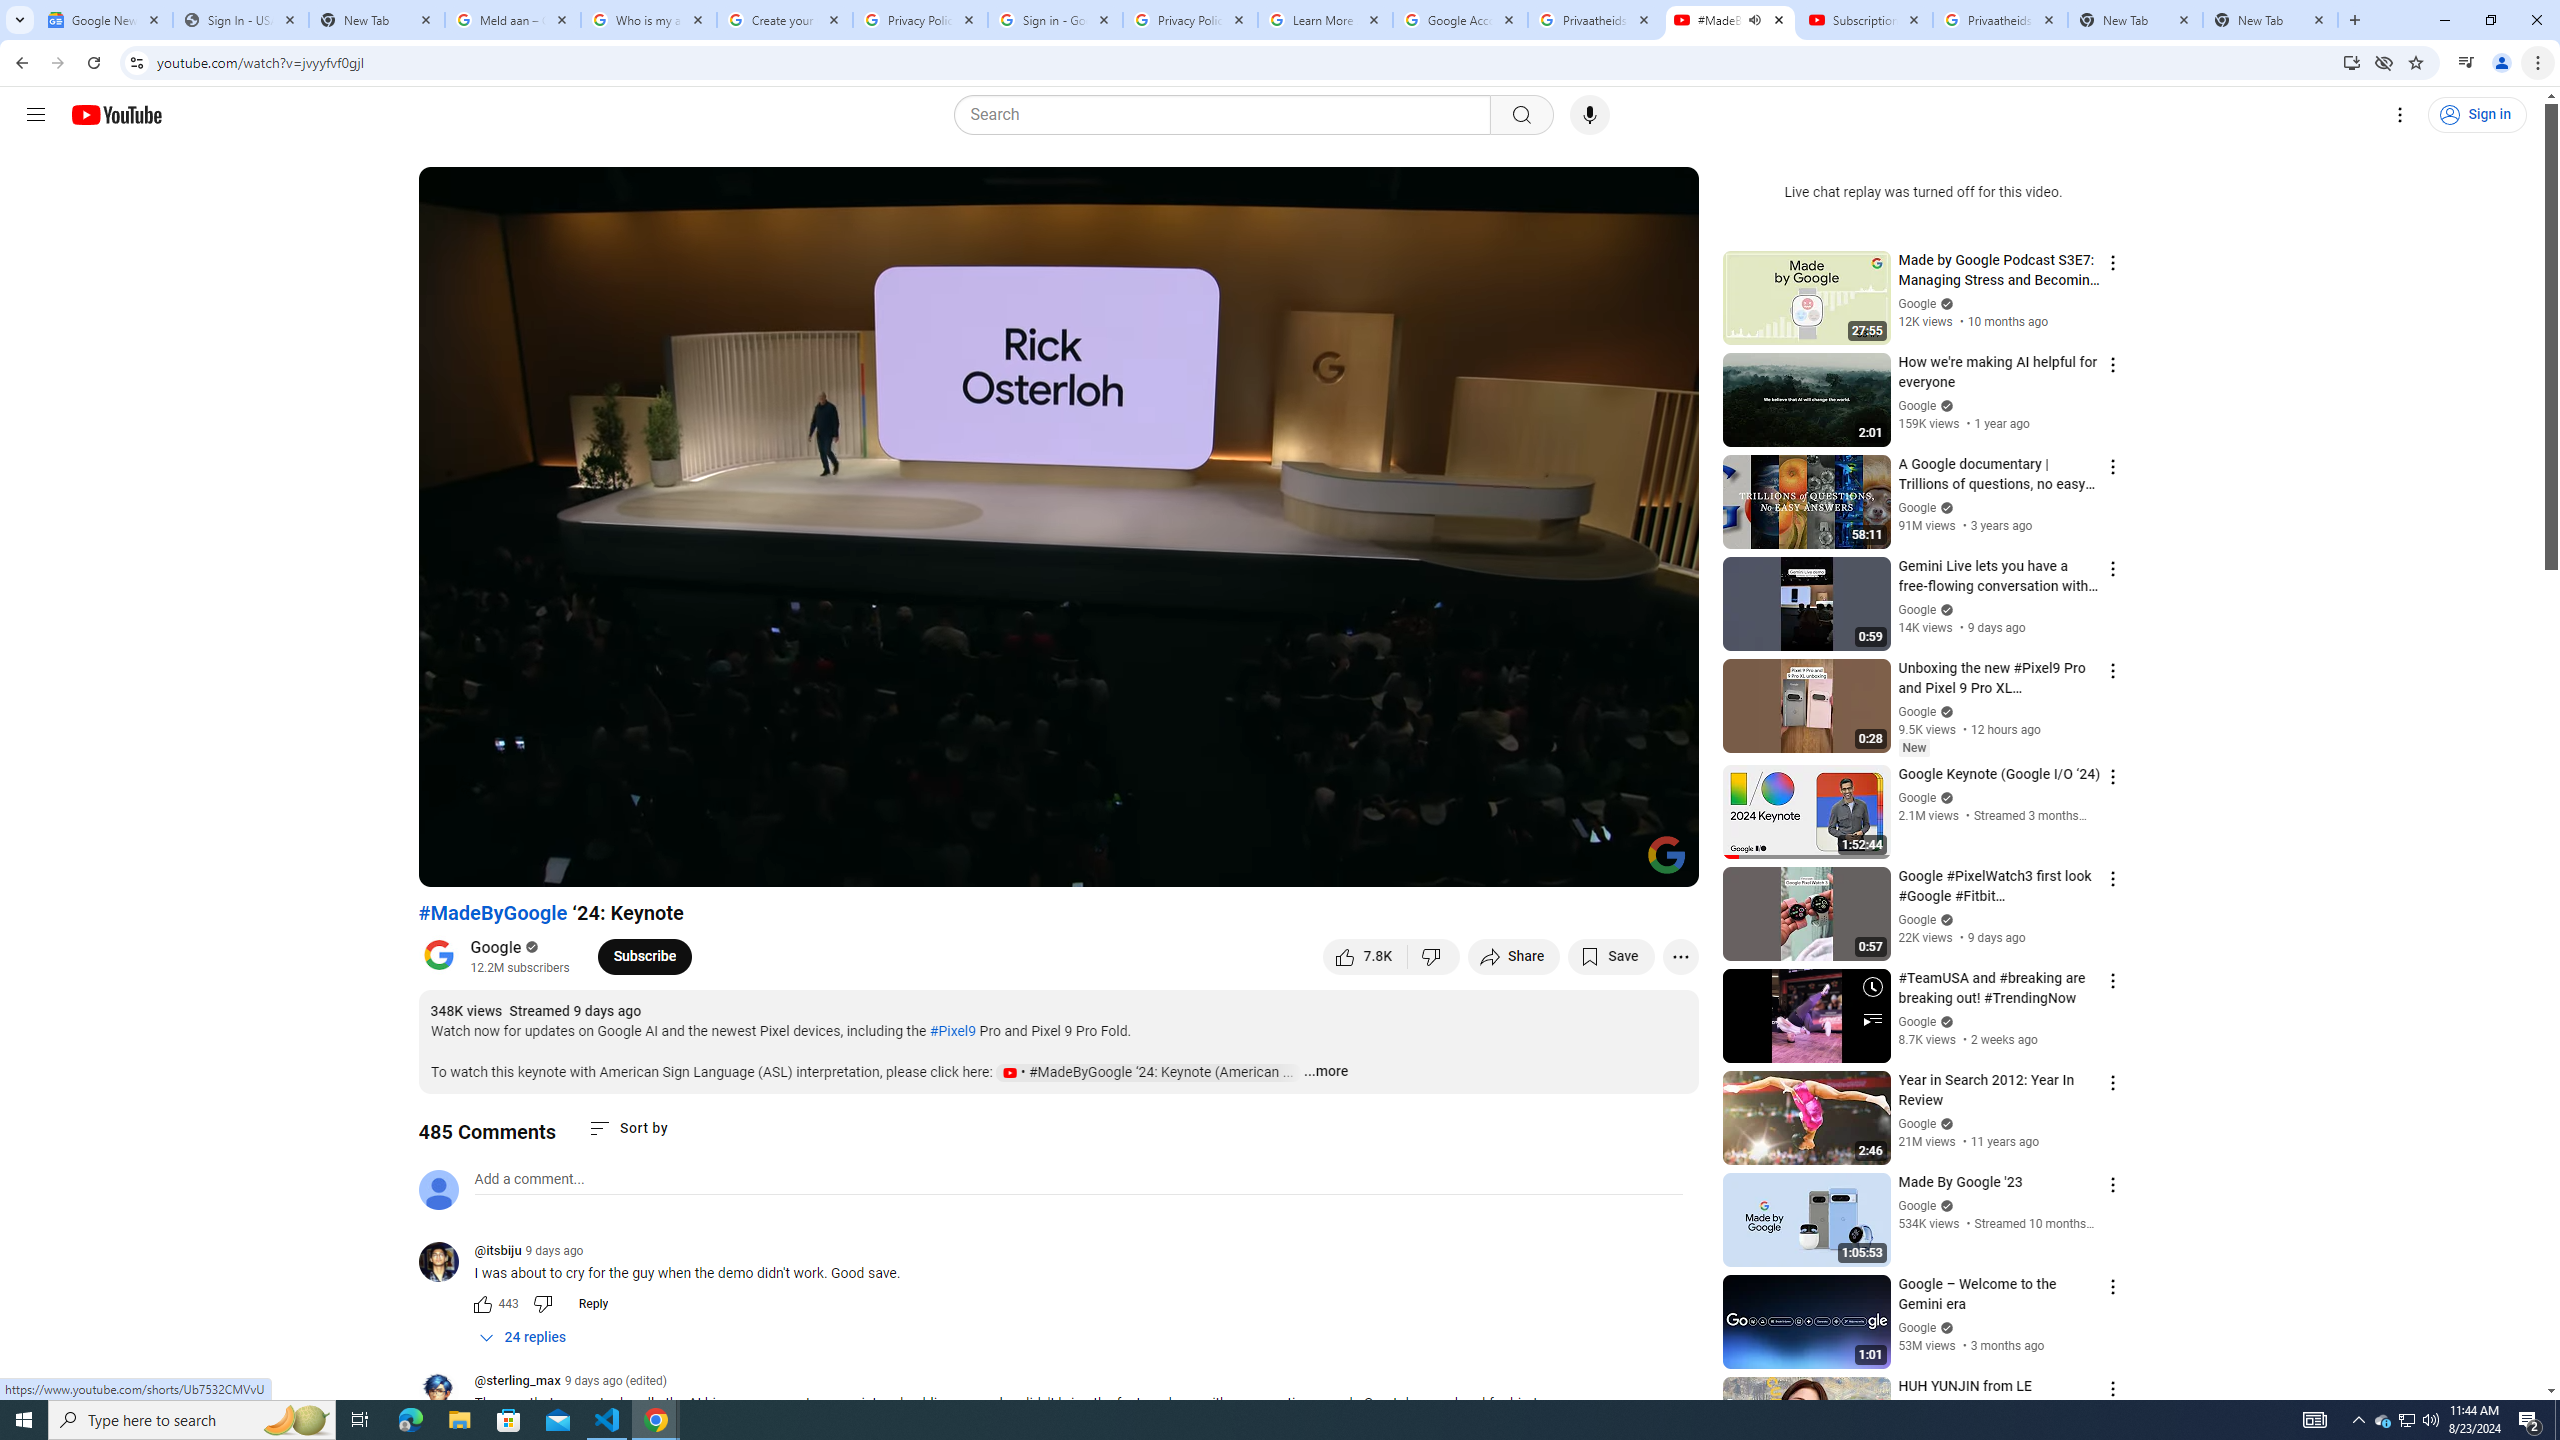 The width and height of the screenshot is (2560, 1440). Describe the element at coordinates (240, 20) in the screenshot. I see `Sign In - USA TODAY` at that location.